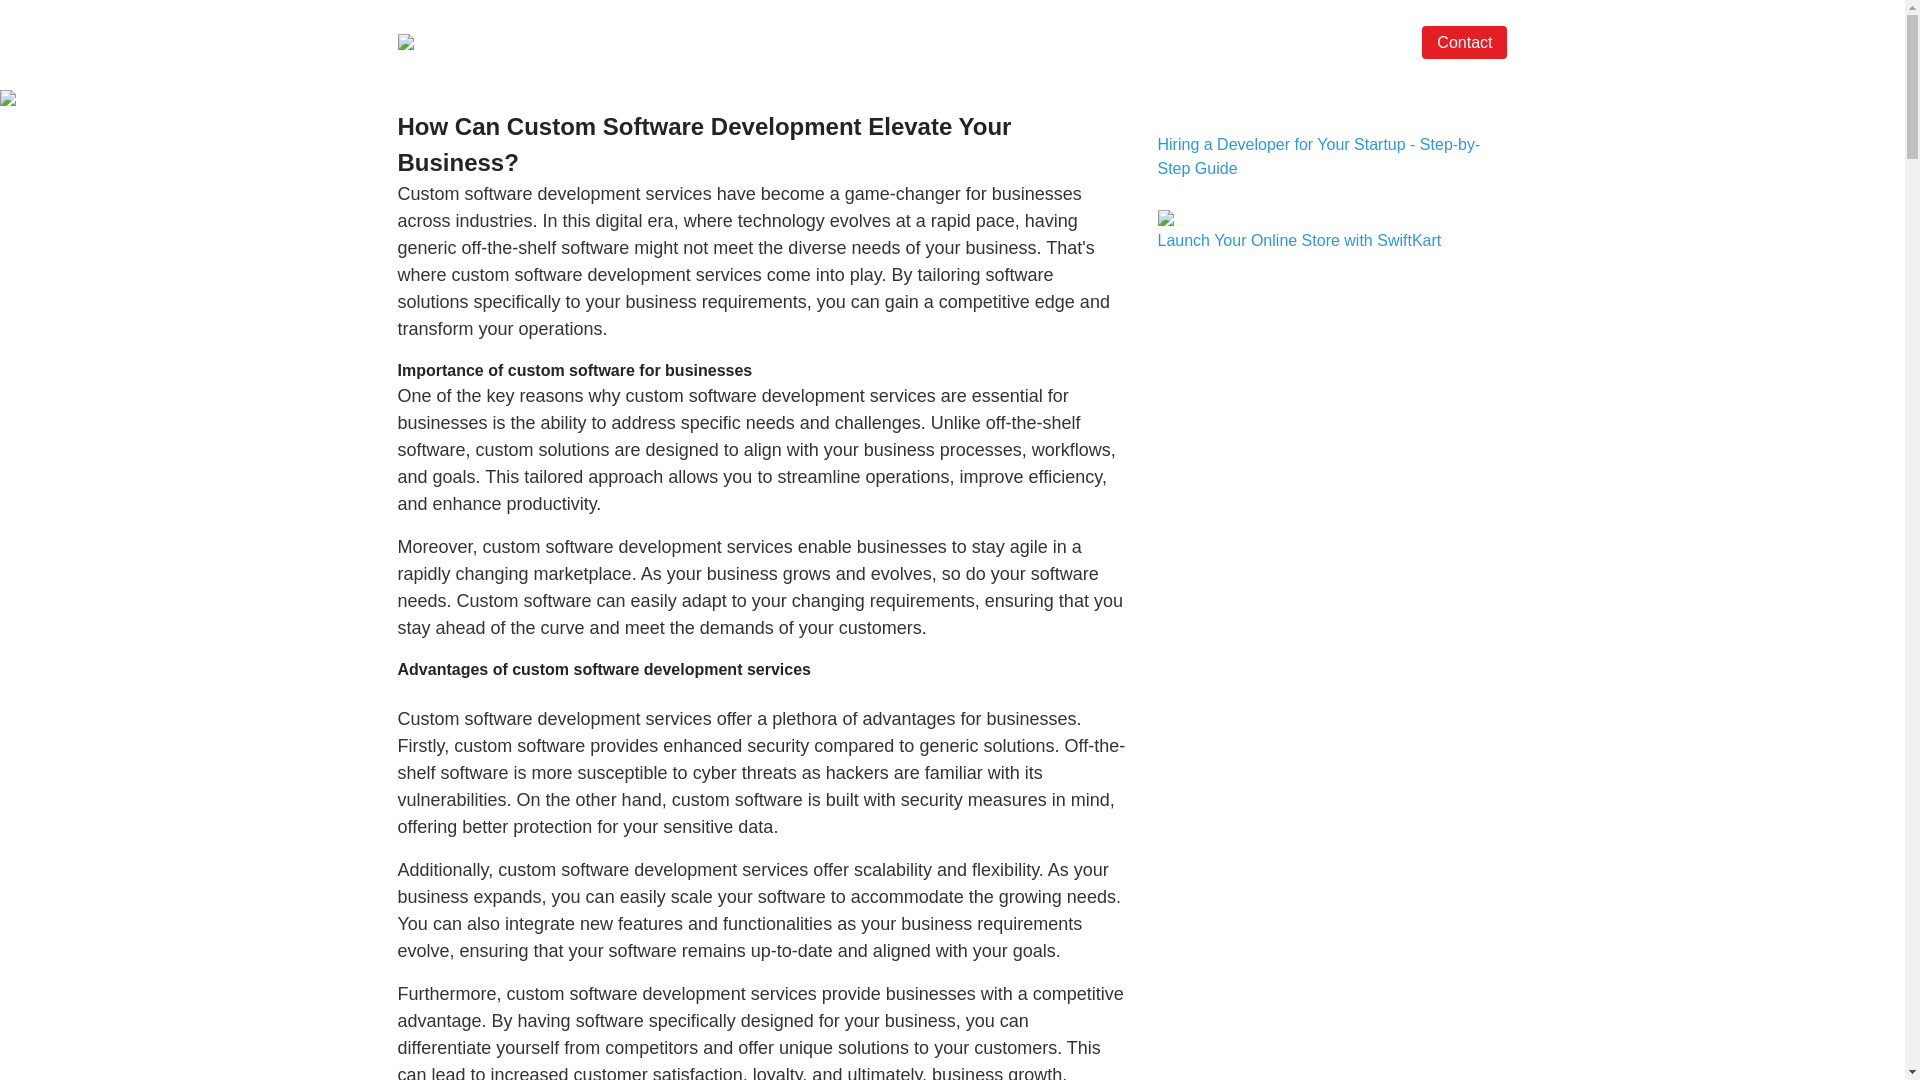 The image size is (1920, 1080). Describe the element at coordinates (1076, 42) in the screenshot. I see `Our Services` at that location.